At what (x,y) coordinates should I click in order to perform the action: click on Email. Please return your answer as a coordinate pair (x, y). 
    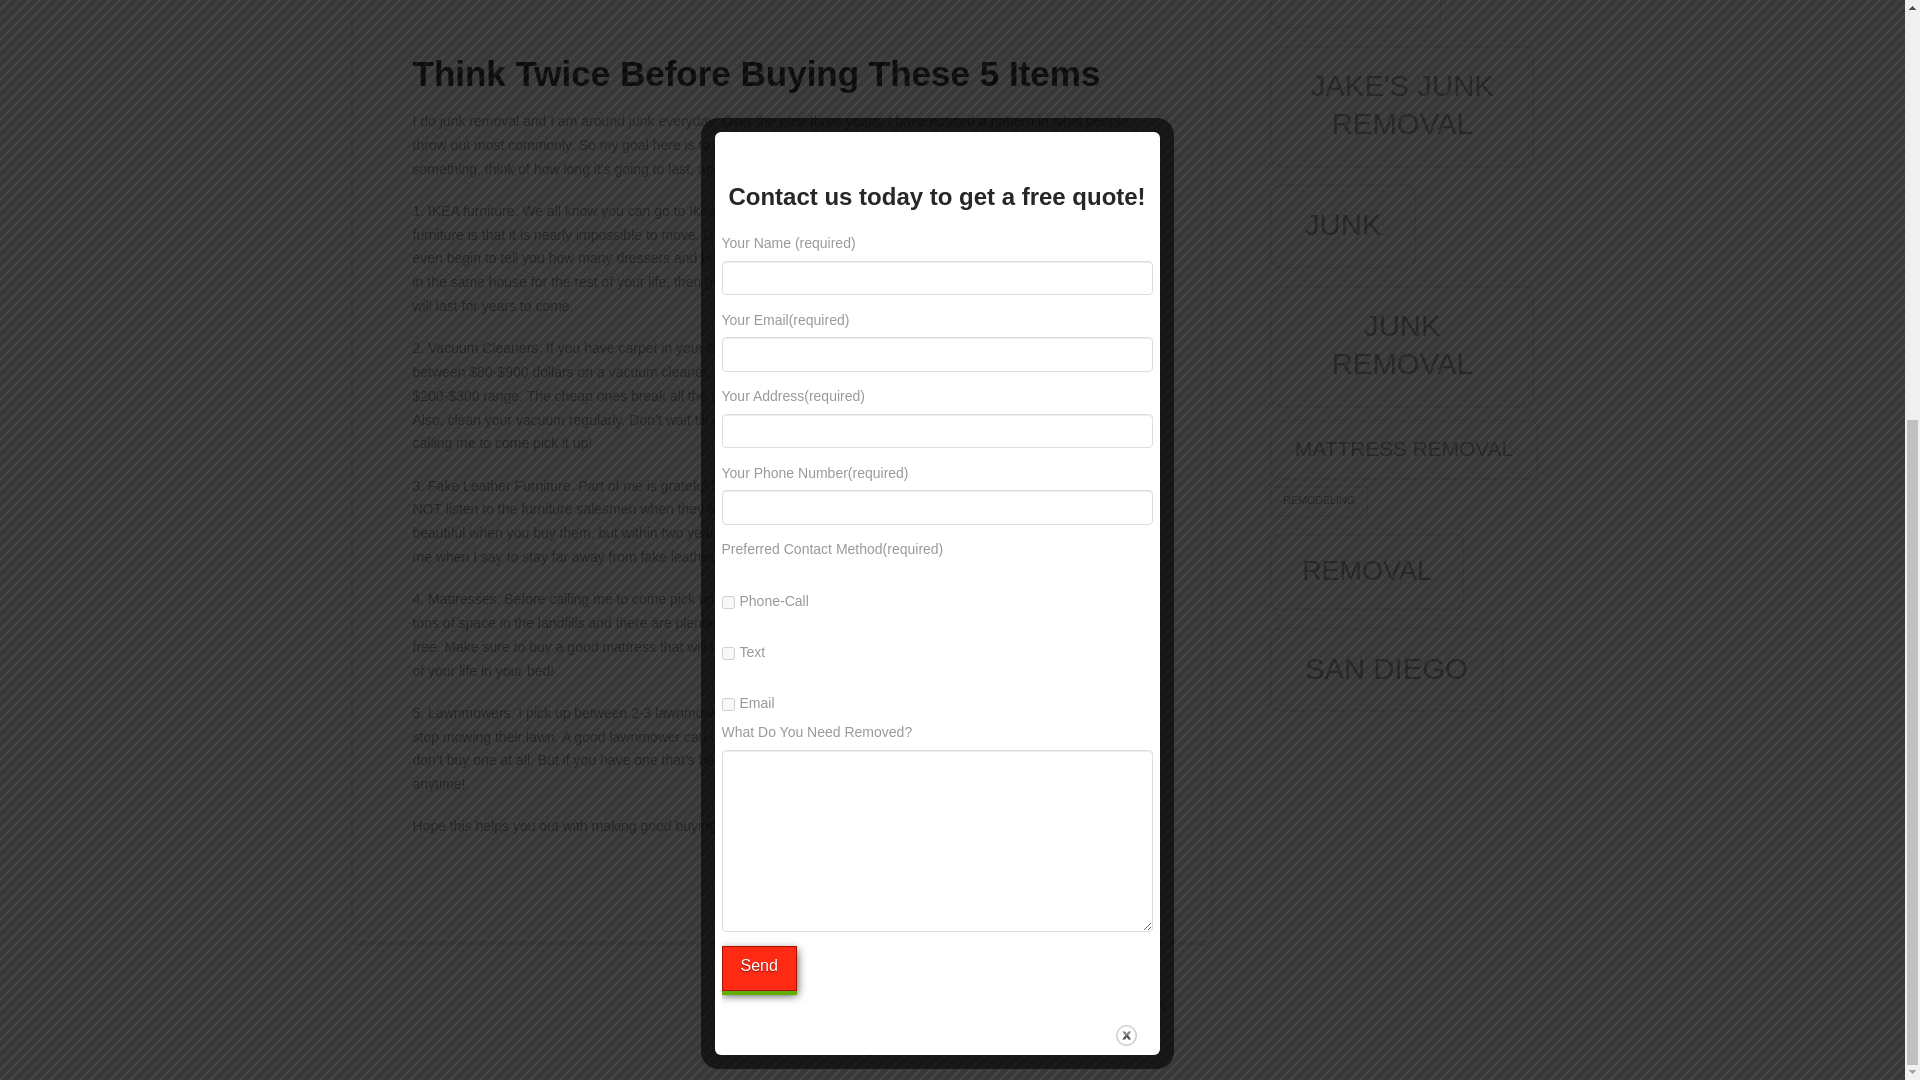
    Looking at the image, I should click on (728, 26).